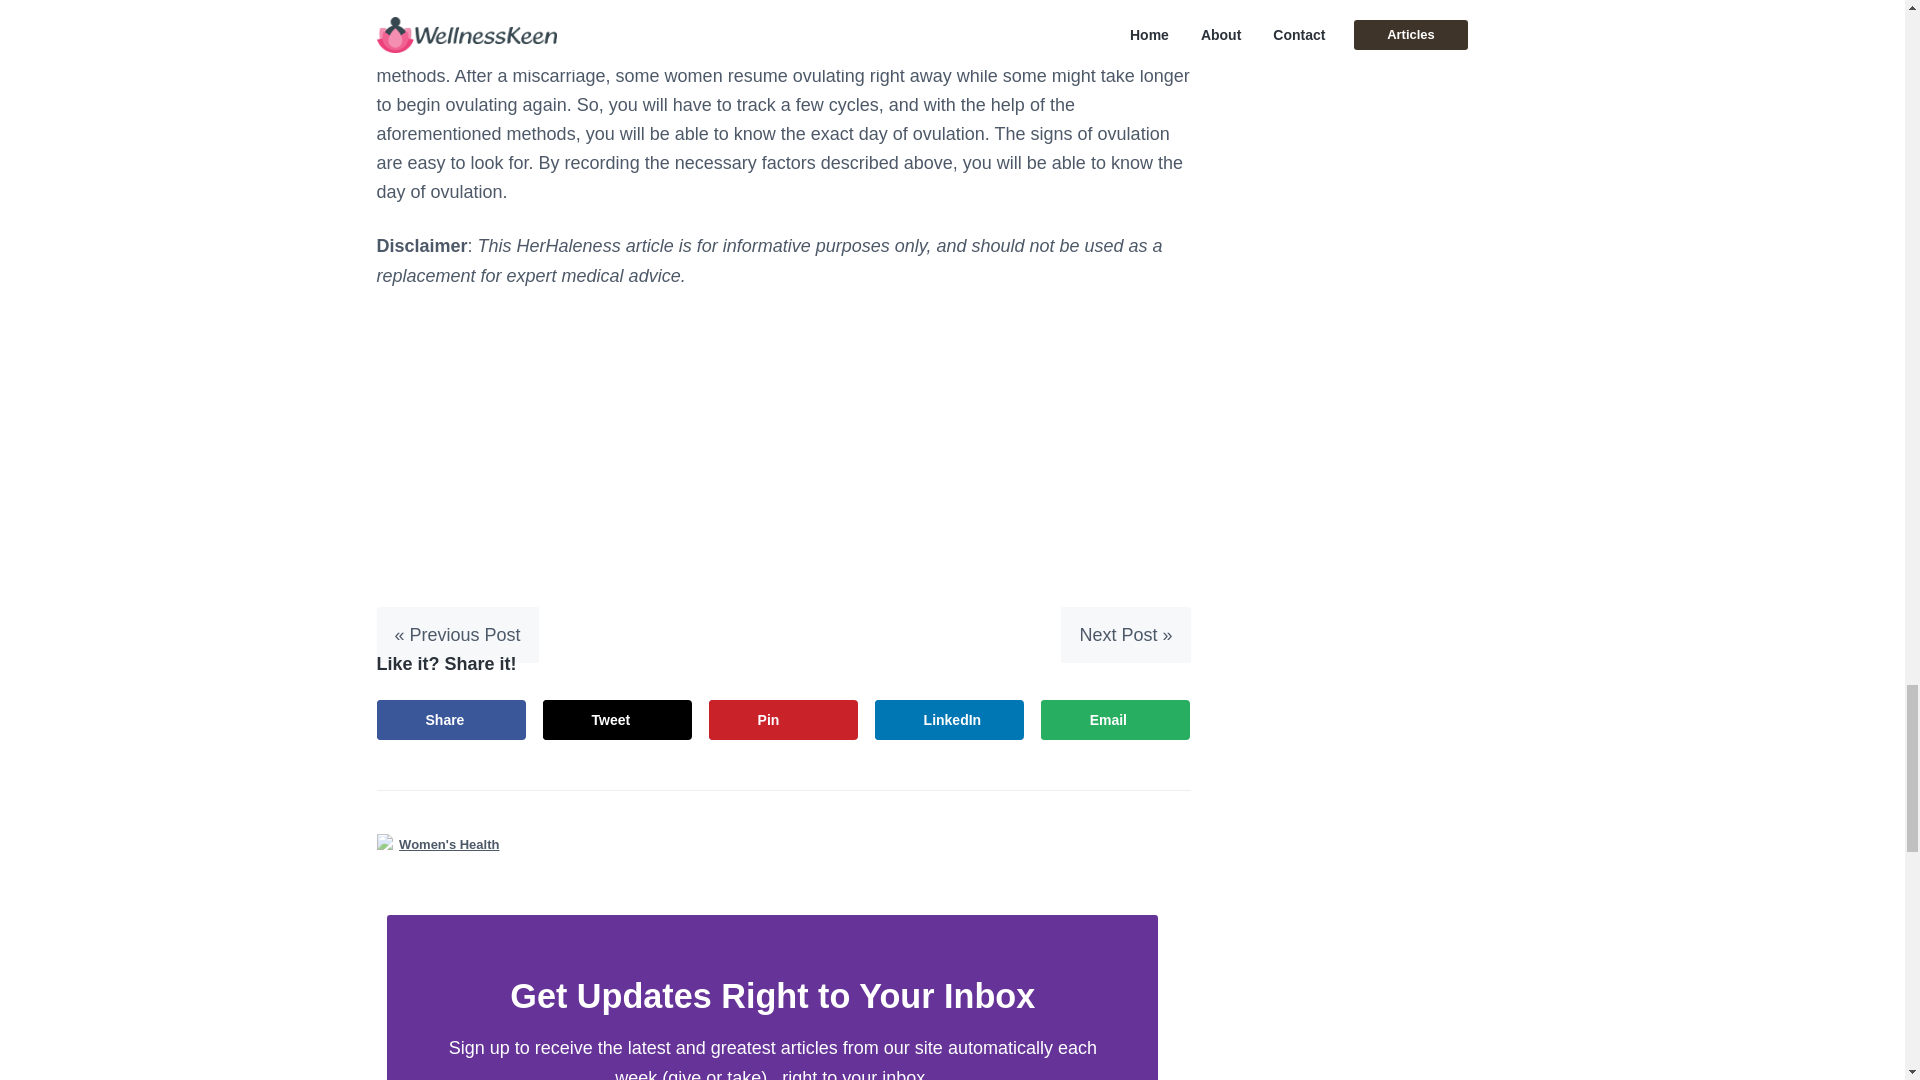 This screenshot has width=1920, height=1080. What do you see at coordinates (783, 719) in the screenshot?
I see `Save to Pinterest` at bounding box center [783, 719].